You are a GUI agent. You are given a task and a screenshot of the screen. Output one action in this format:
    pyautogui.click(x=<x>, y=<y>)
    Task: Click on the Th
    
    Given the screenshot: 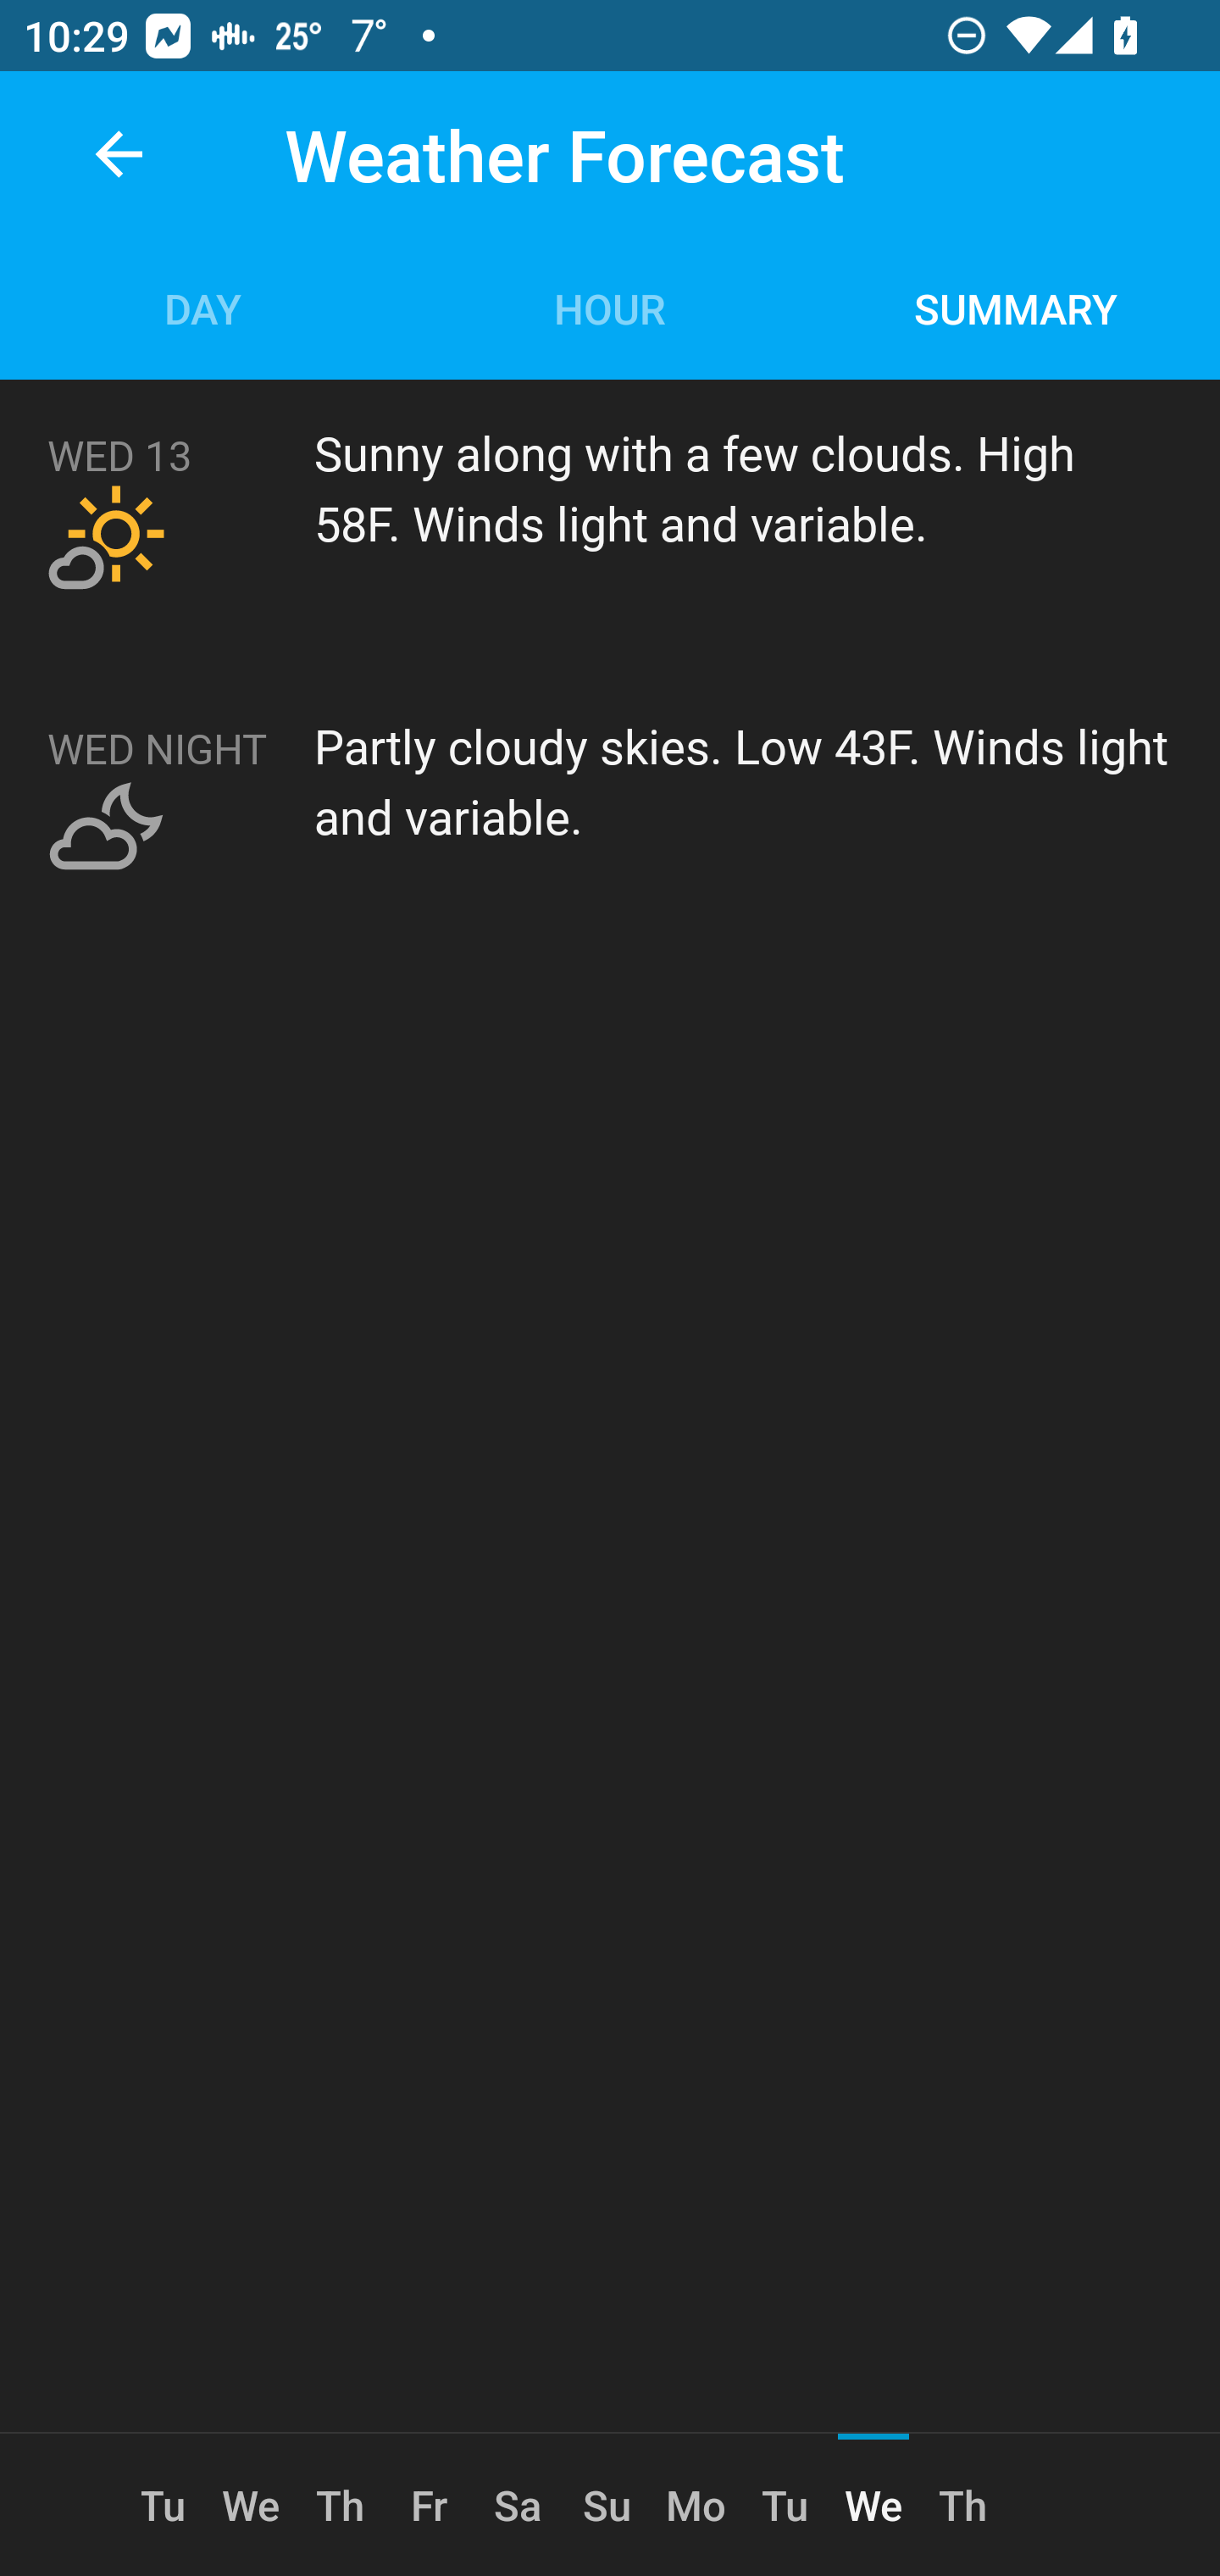 What is the action you would take?
    pyautogui.click(x=962, y=2505)
    